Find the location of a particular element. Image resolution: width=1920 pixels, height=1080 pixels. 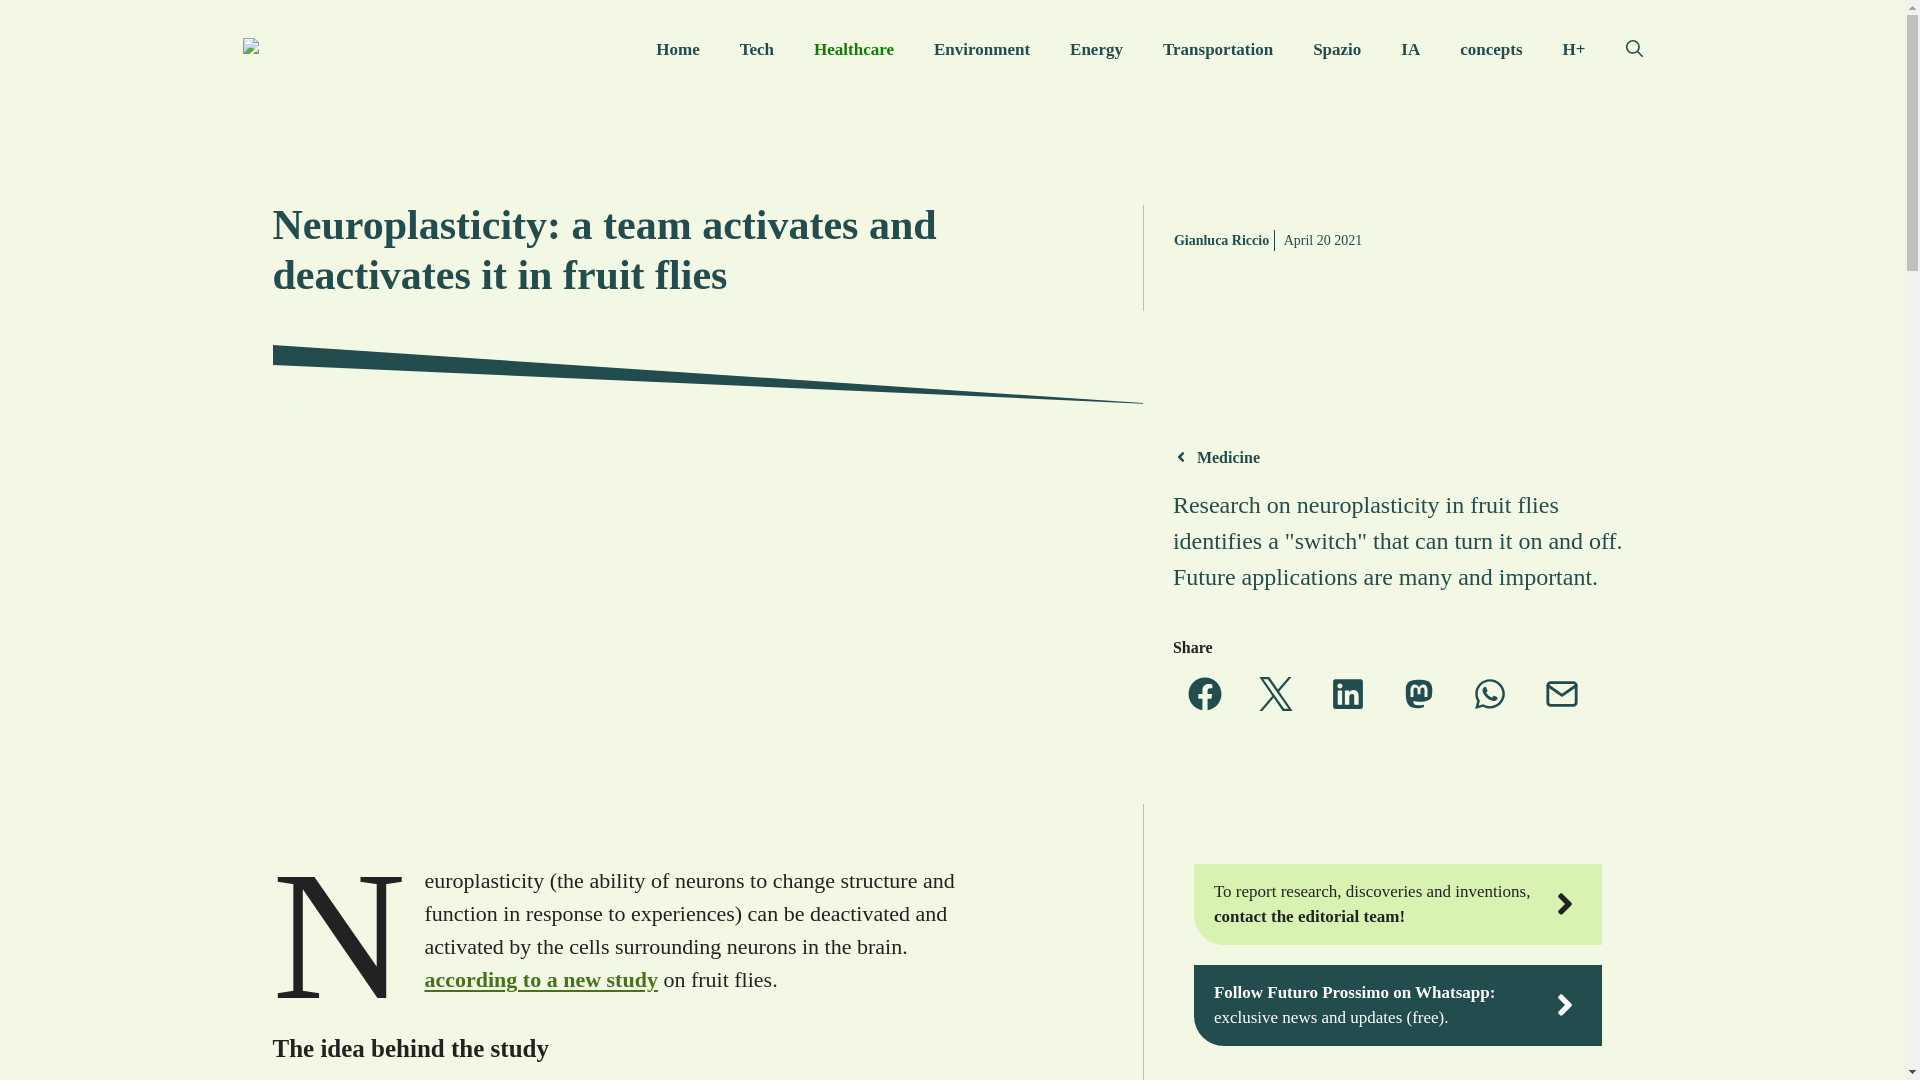

IA is located at coordinates (1410, 50).